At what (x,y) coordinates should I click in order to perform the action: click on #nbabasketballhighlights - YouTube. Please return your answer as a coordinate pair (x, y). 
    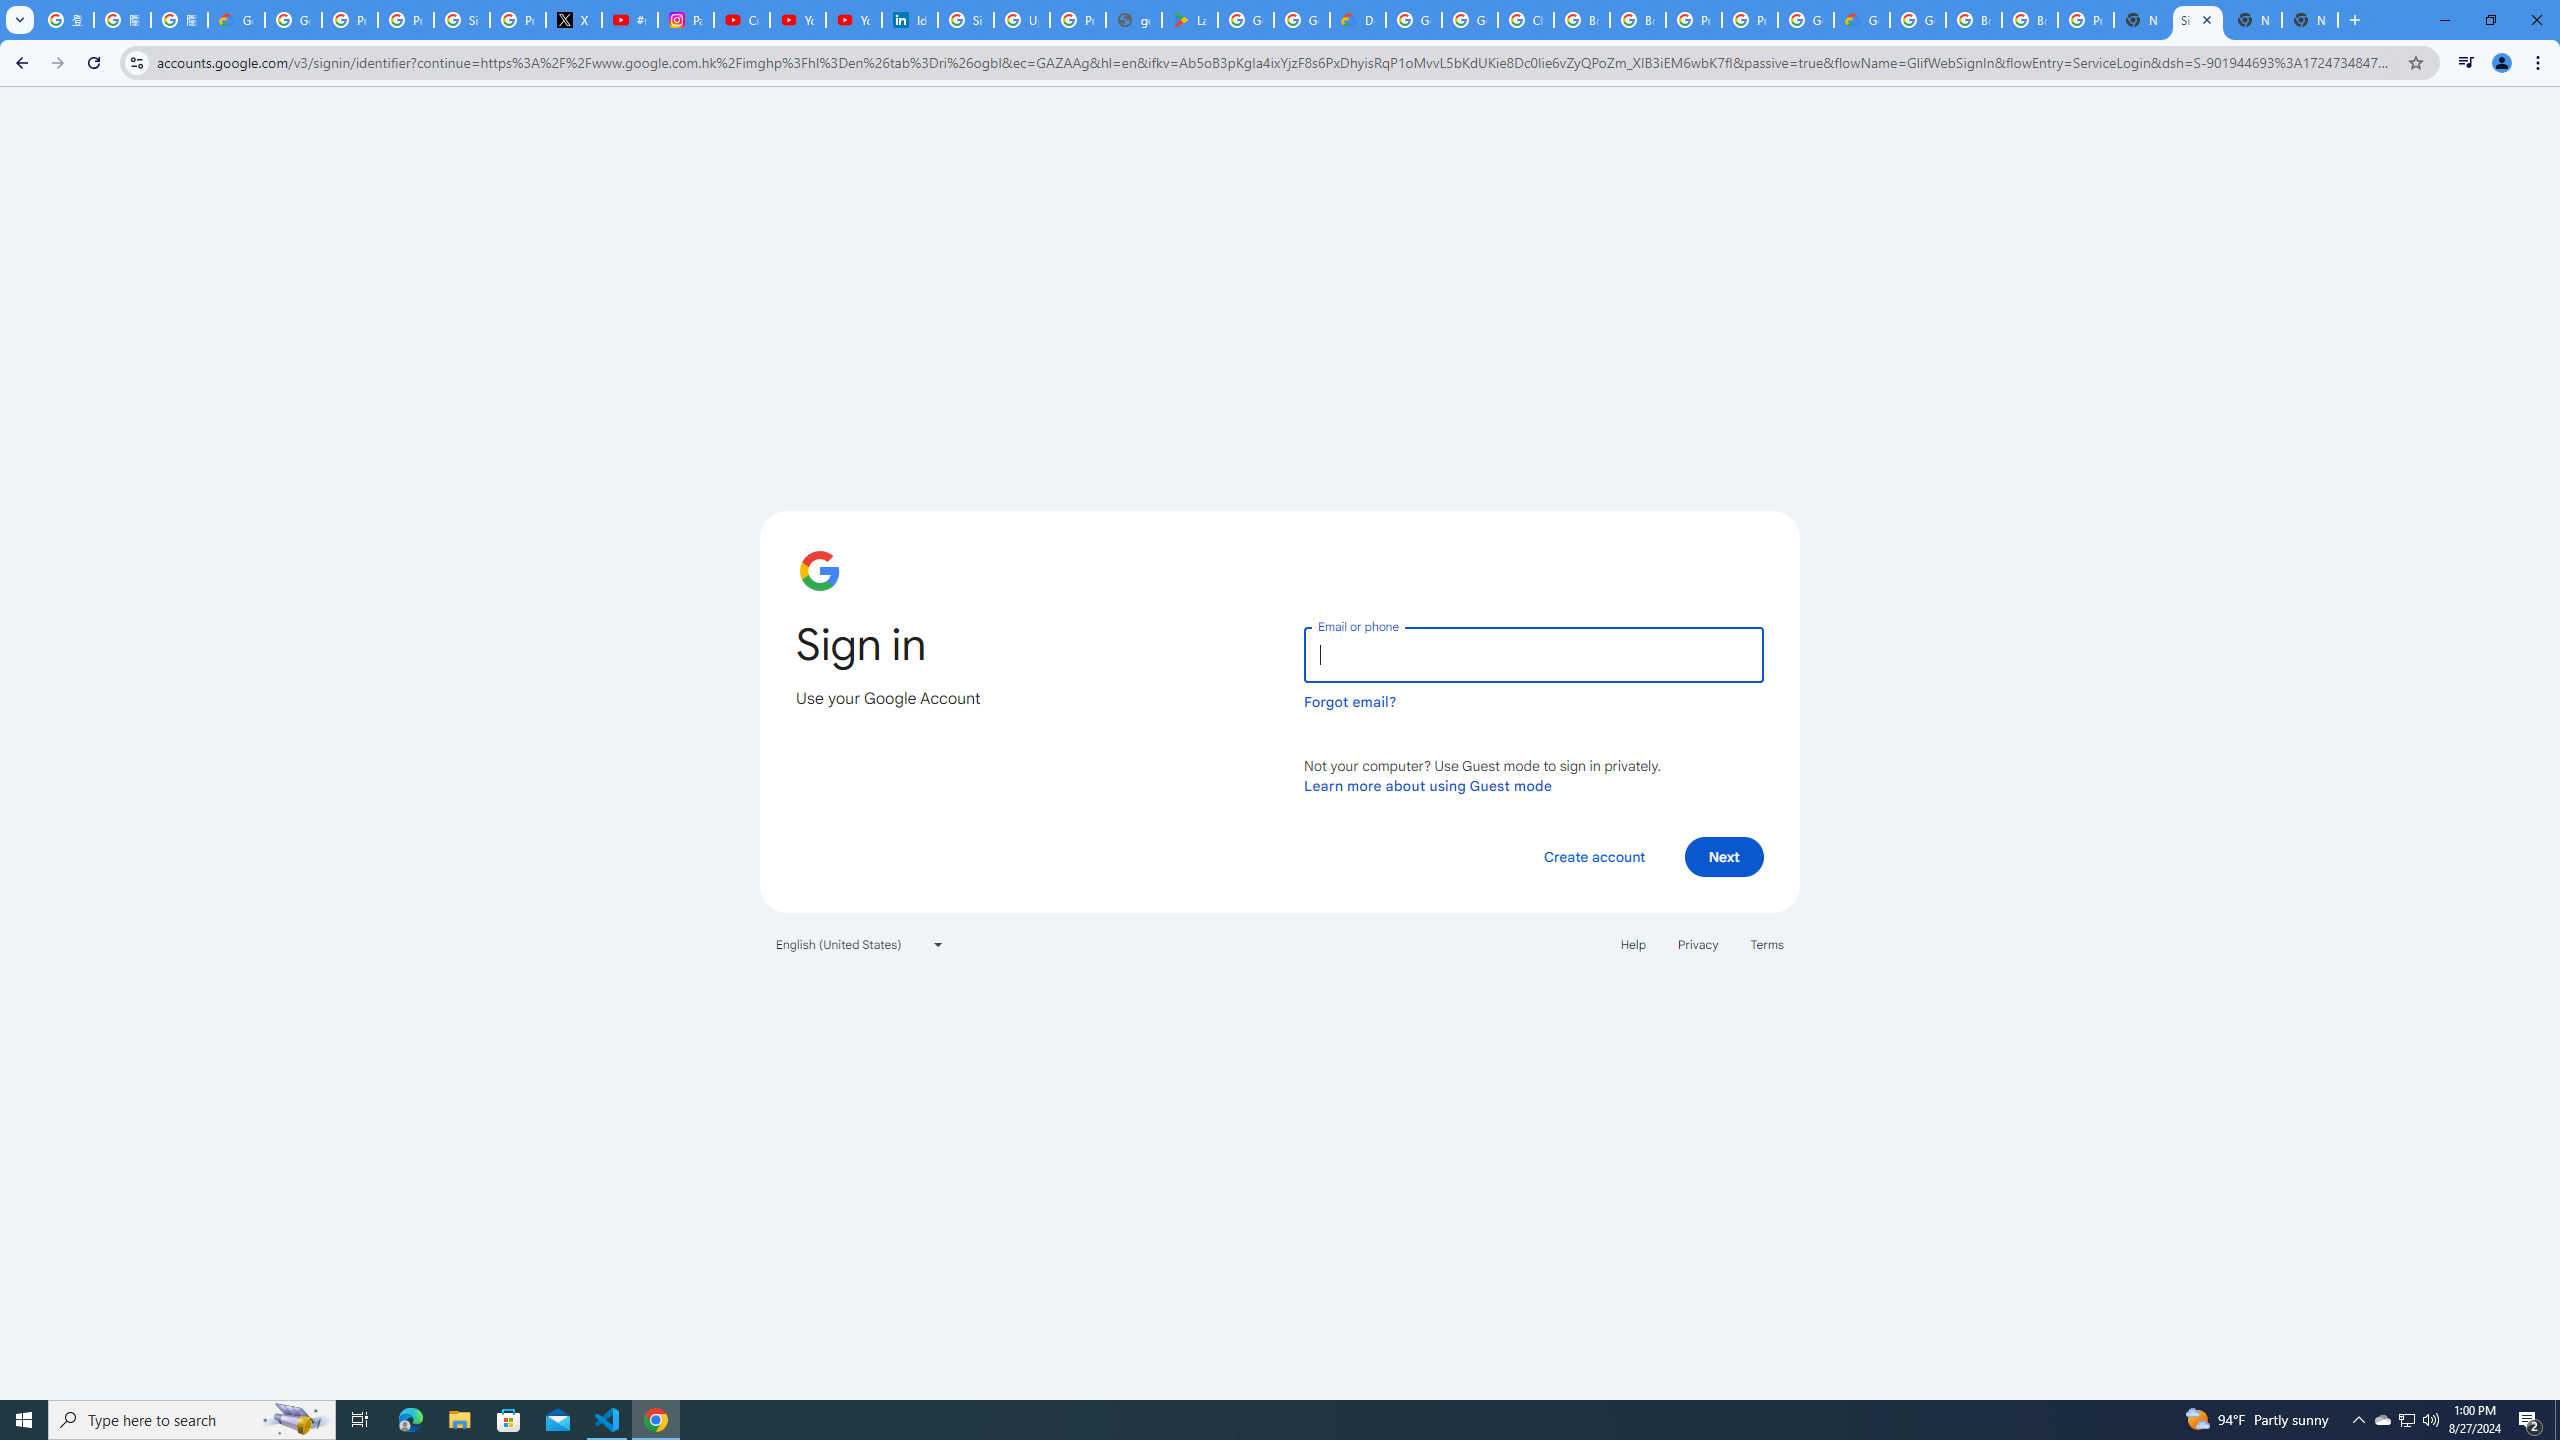
    Looking at the image, I should click on (630, 20).